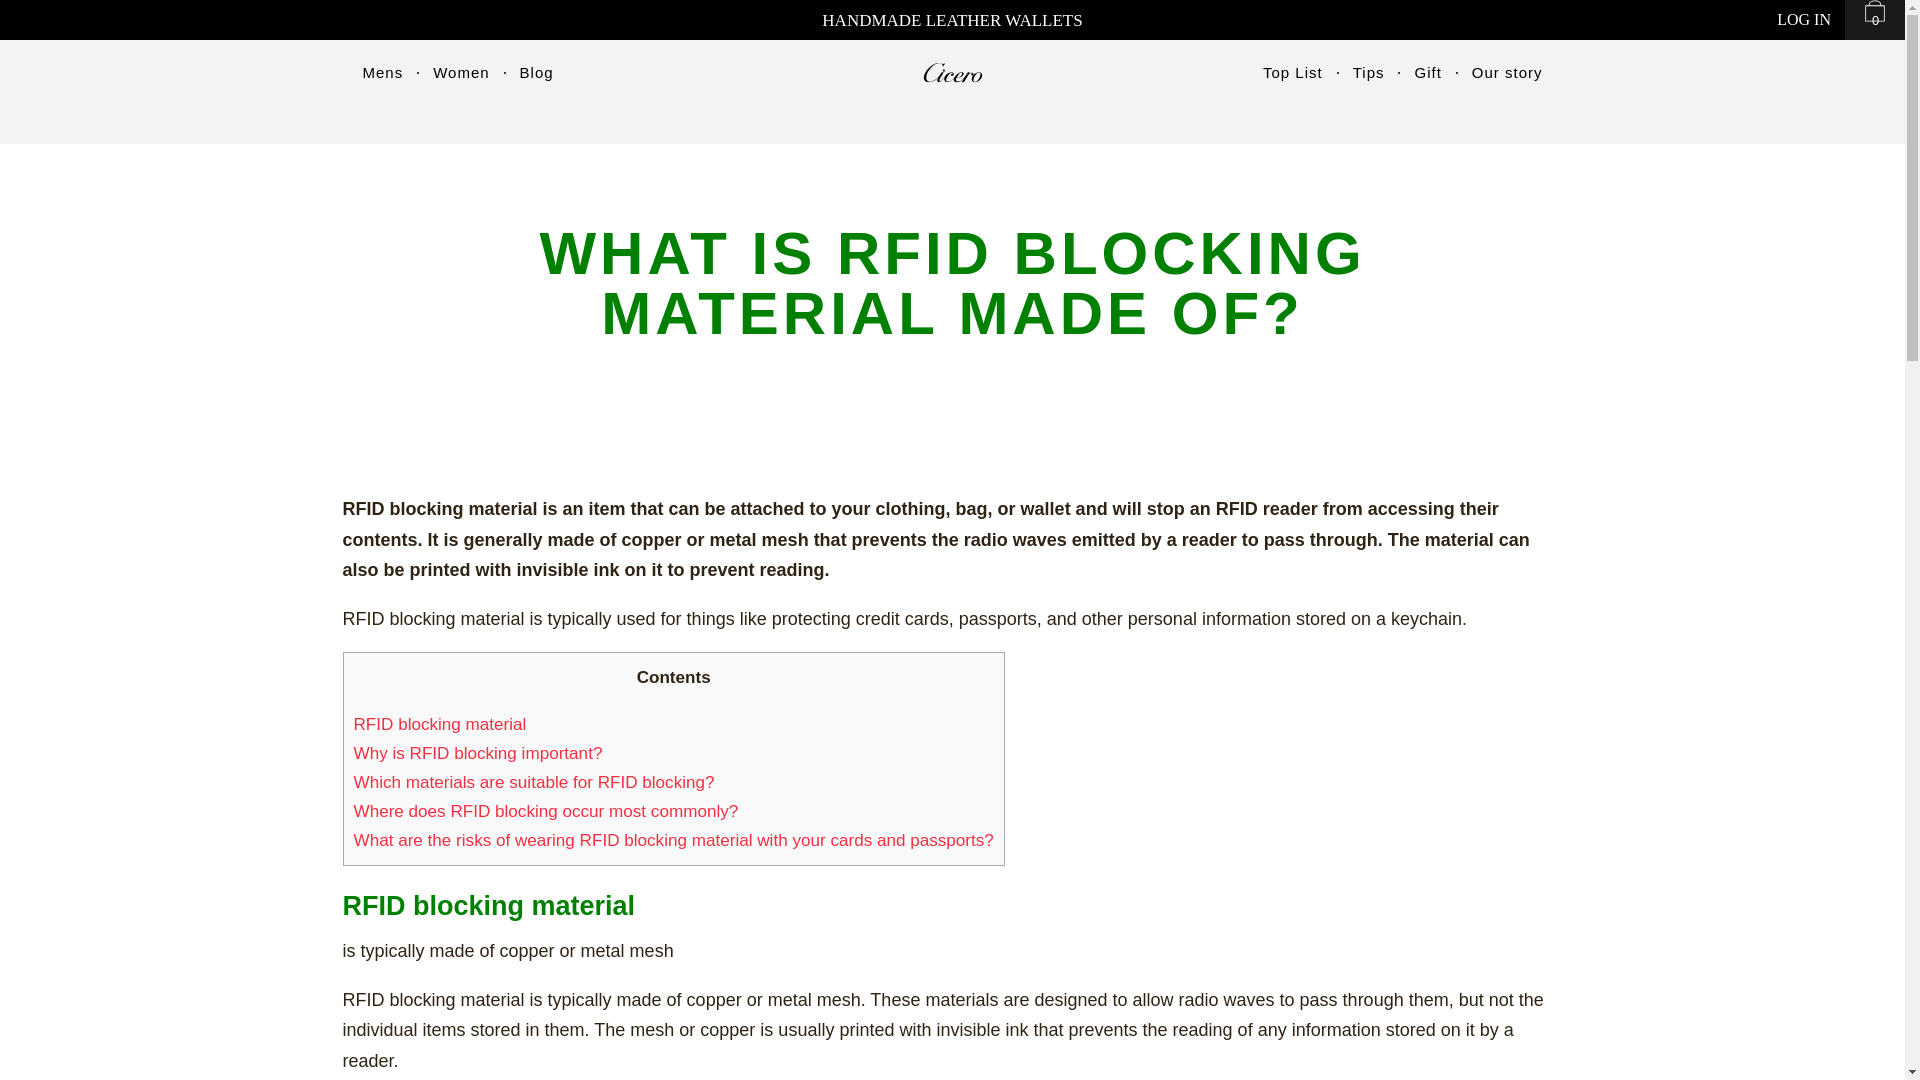 Image resolution: width=1920 pixels, height=1080 pixels. I want to click on Our story, so click(1508, 72).